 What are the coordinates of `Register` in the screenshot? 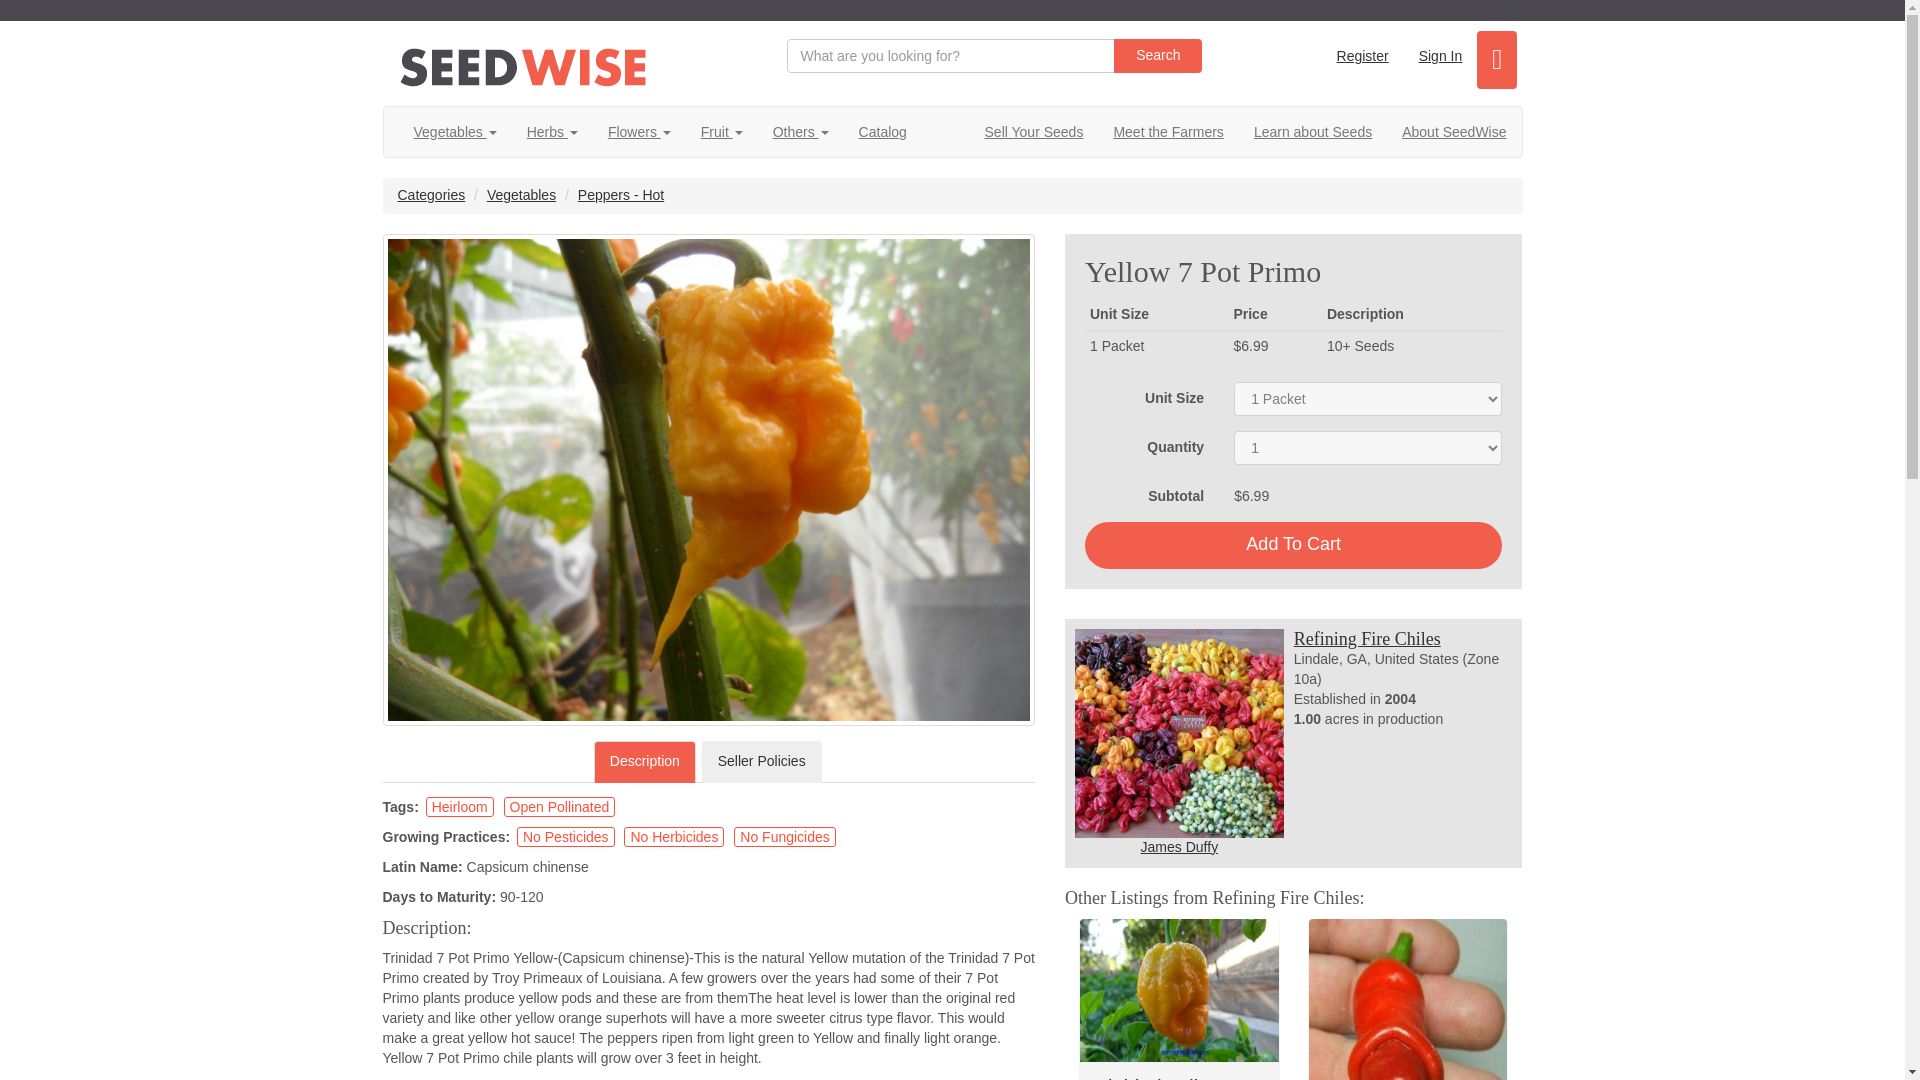 It's located at (1362, 56).